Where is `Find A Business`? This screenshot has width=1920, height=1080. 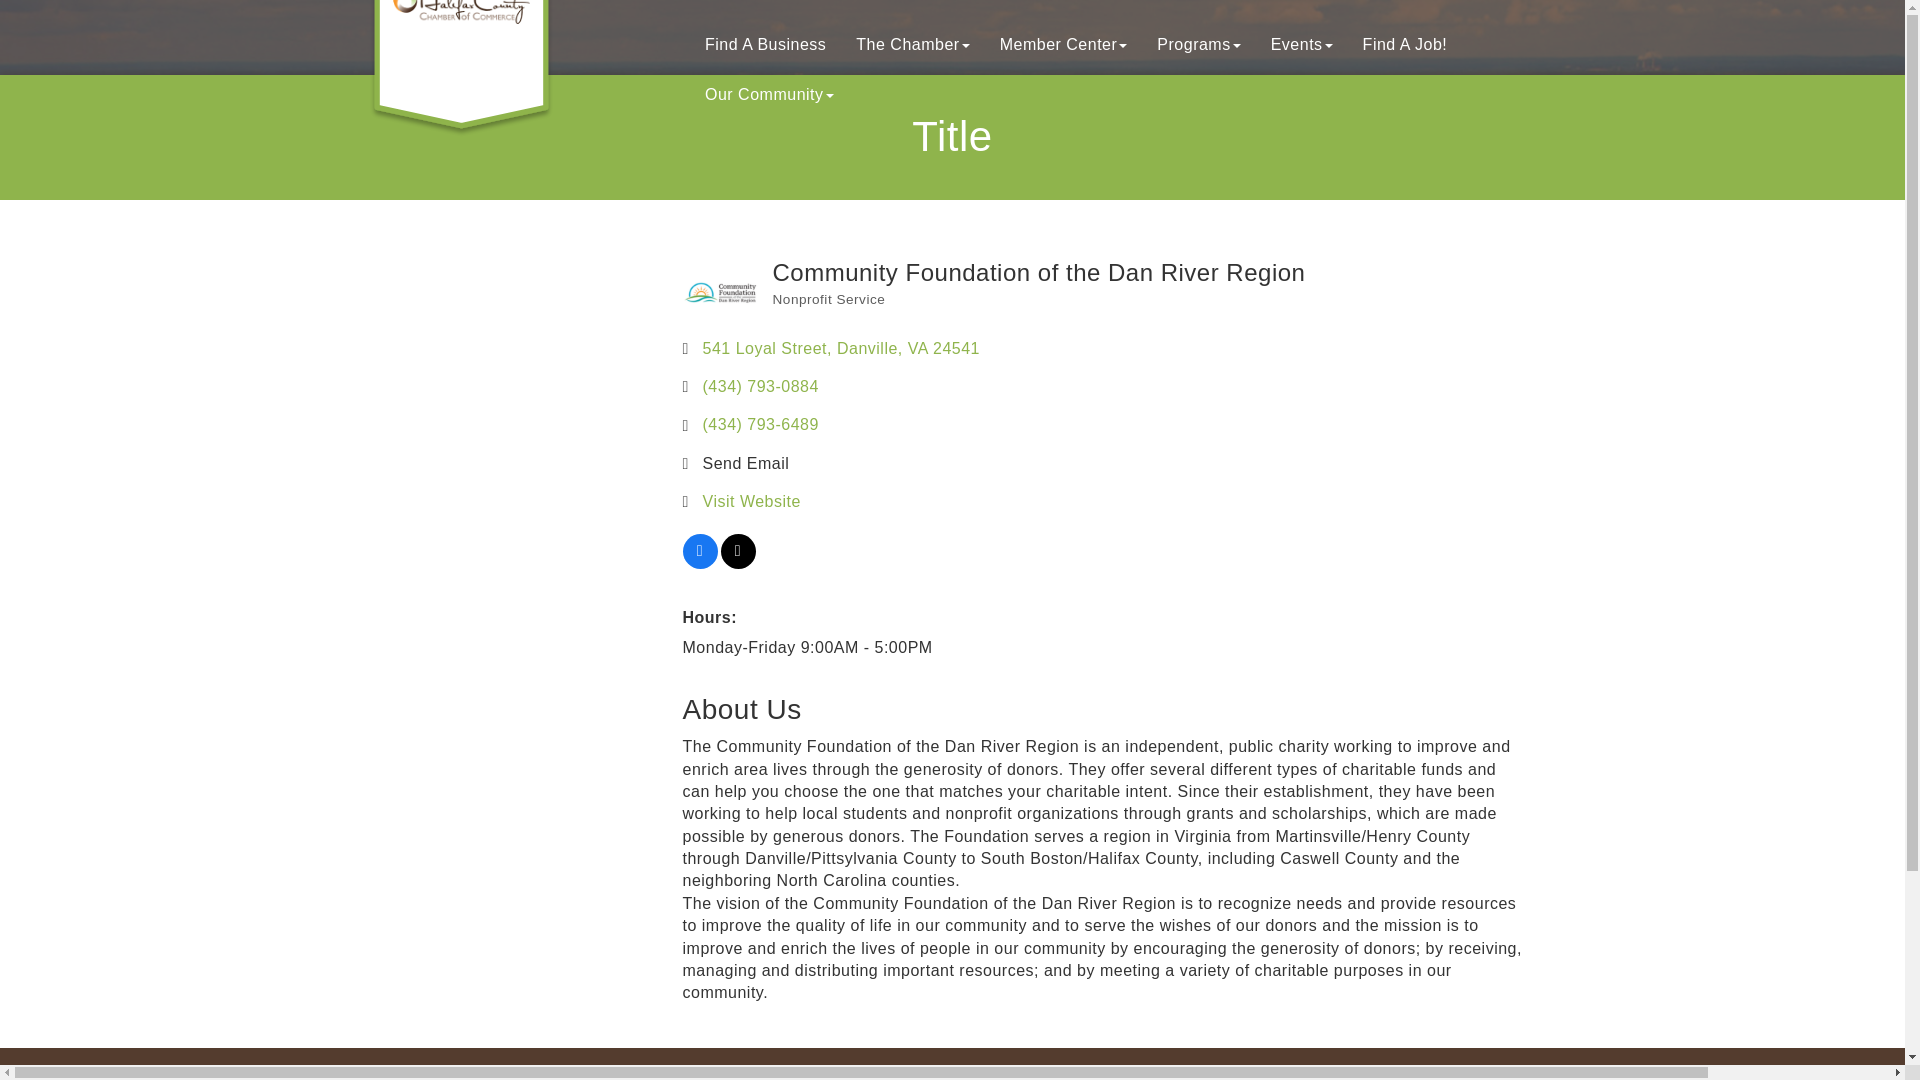 Find A Business is located at coordinates (764, 45).